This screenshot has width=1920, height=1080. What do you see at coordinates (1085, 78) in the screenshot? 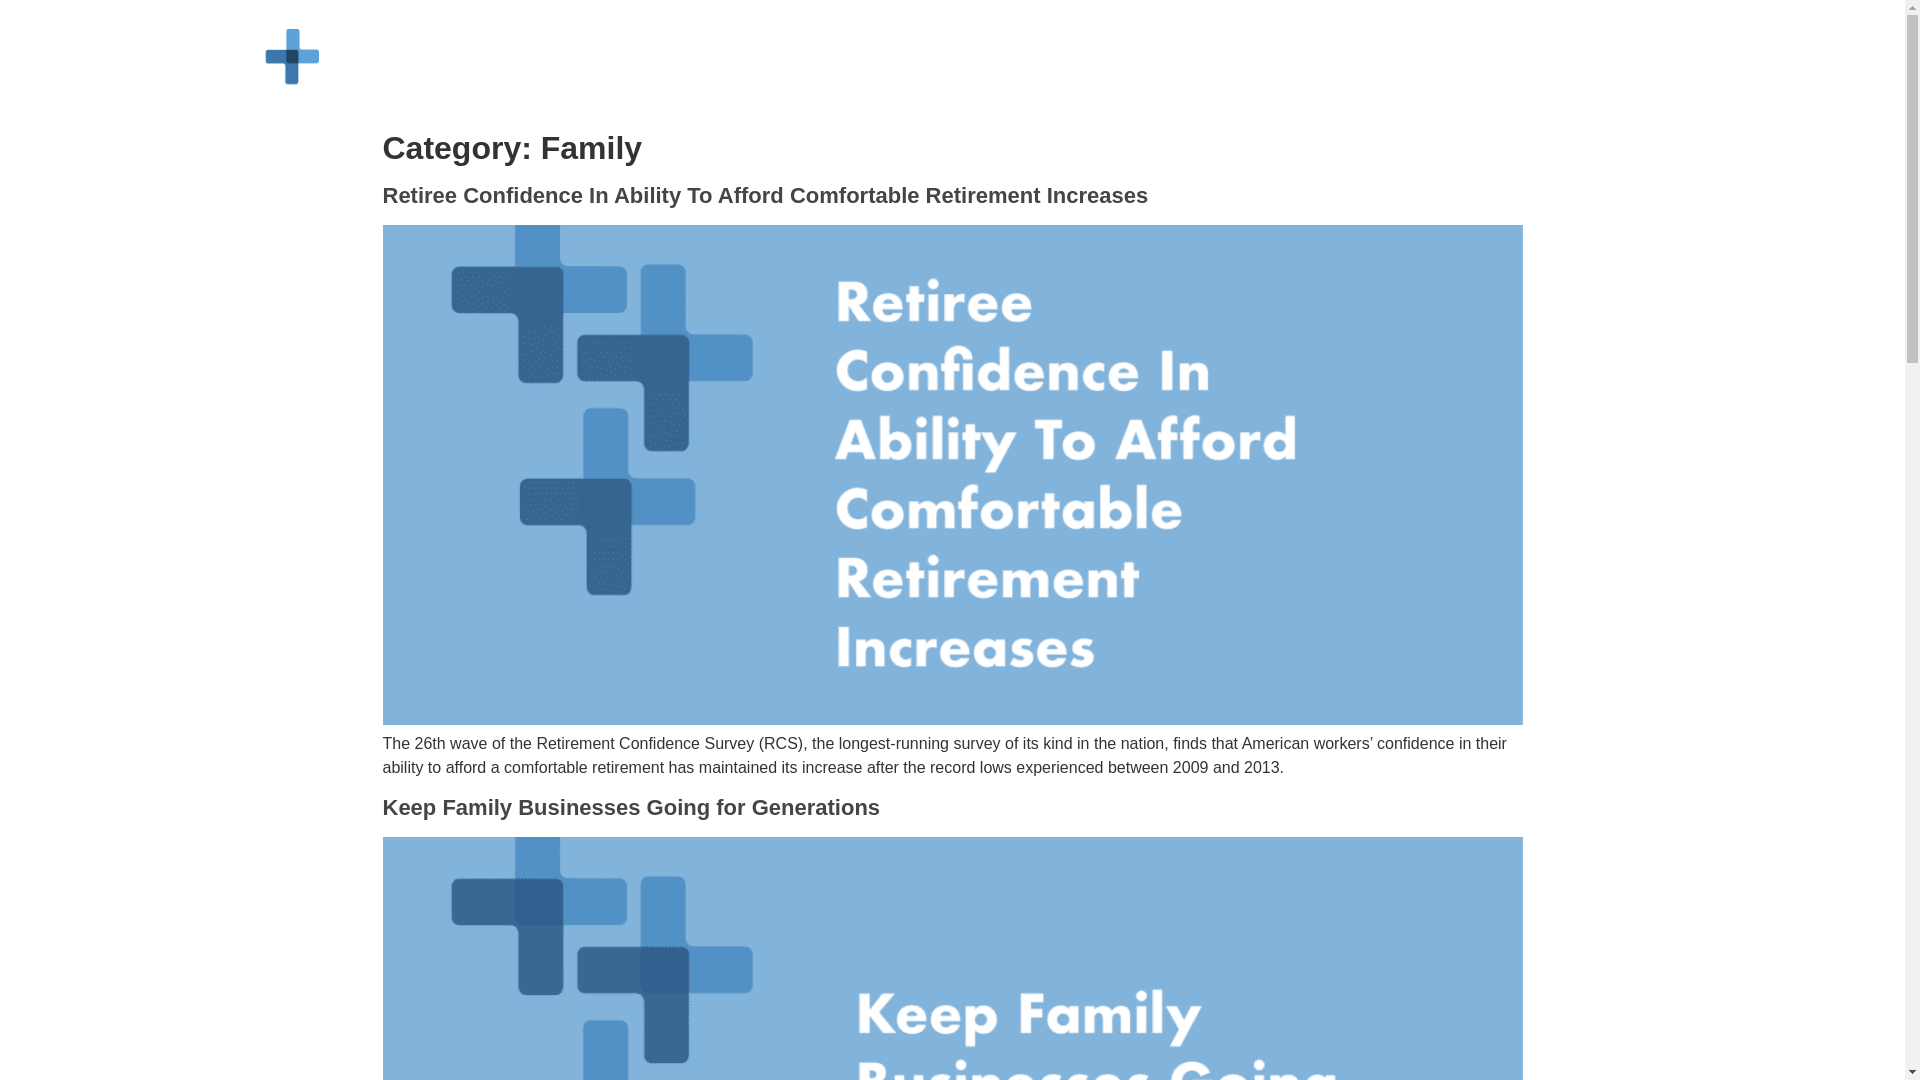
I see `WHO WE SERVE` at bounding box center [1085, 78].